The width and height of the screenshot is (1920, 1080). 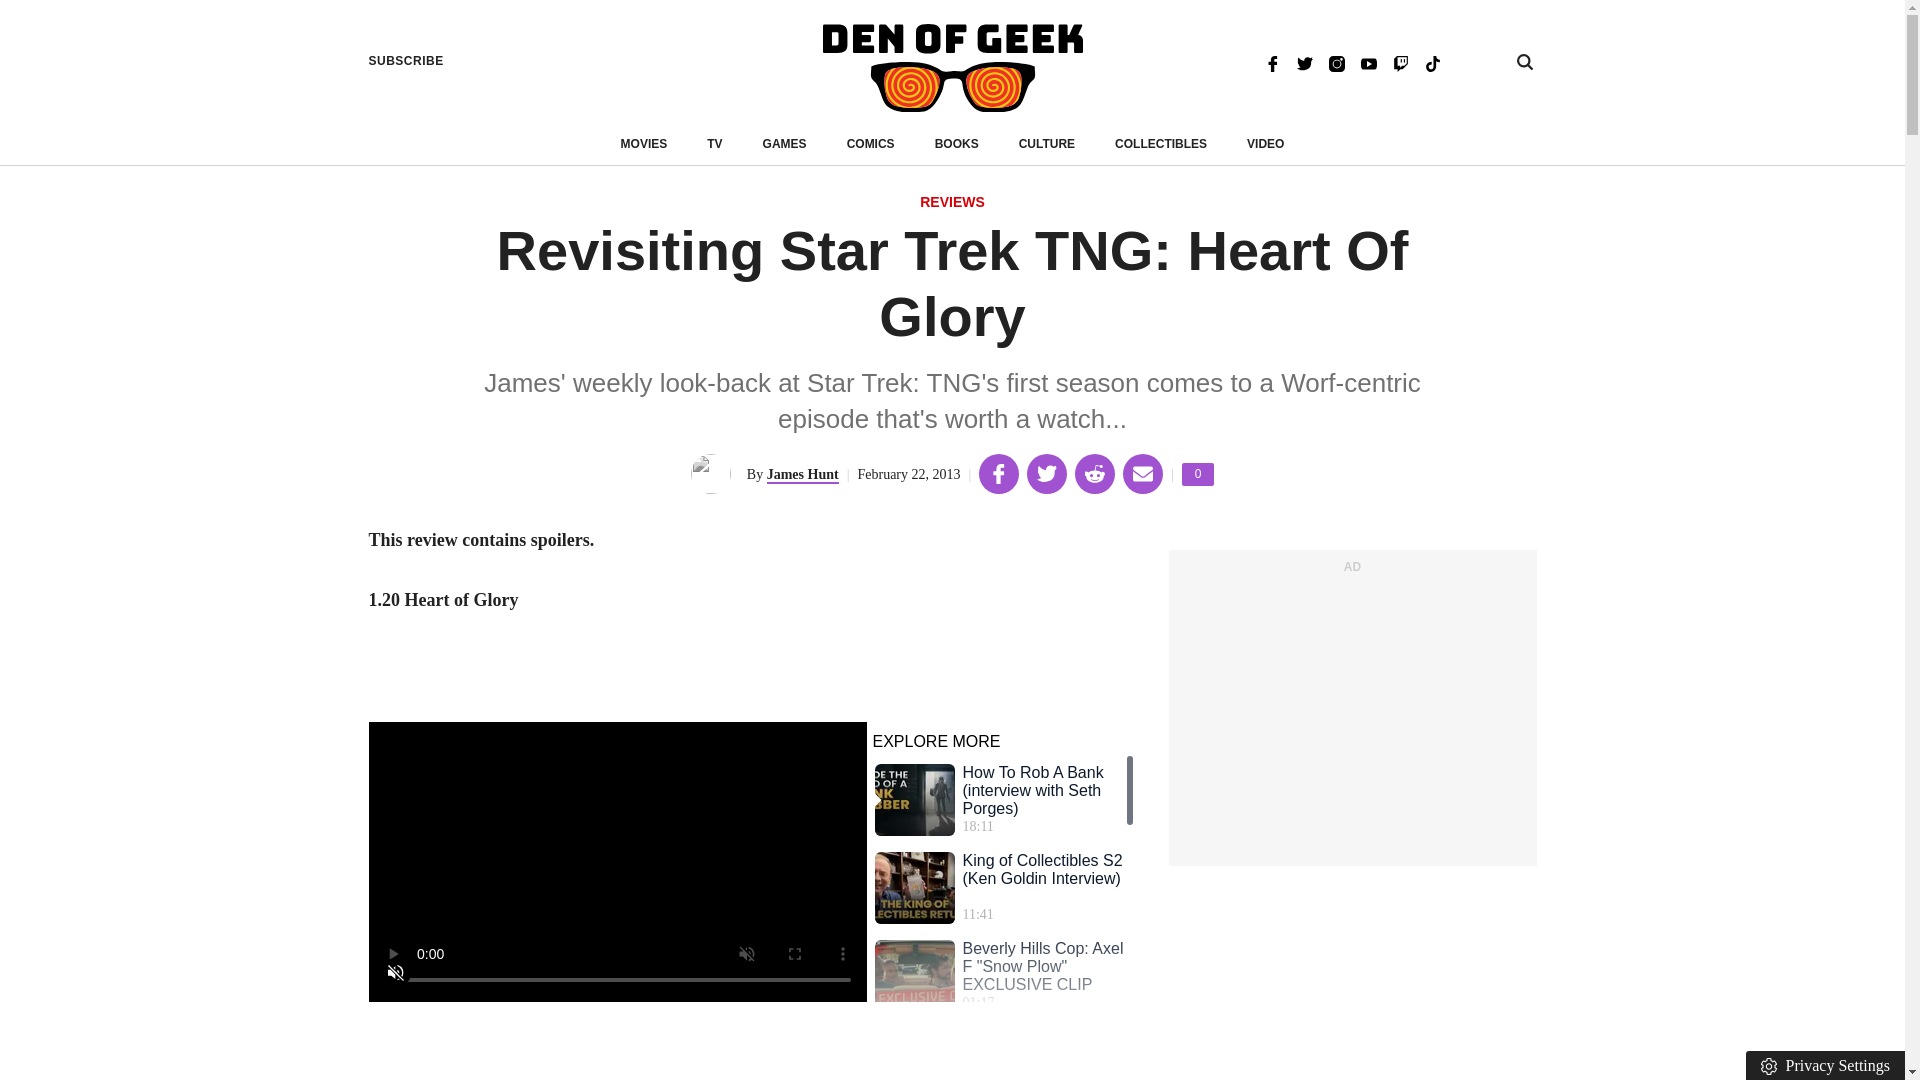 What do you see at coordinates (957, 144) in the screenshot?
I see `BOOKS` at bounding box center [957, 144].